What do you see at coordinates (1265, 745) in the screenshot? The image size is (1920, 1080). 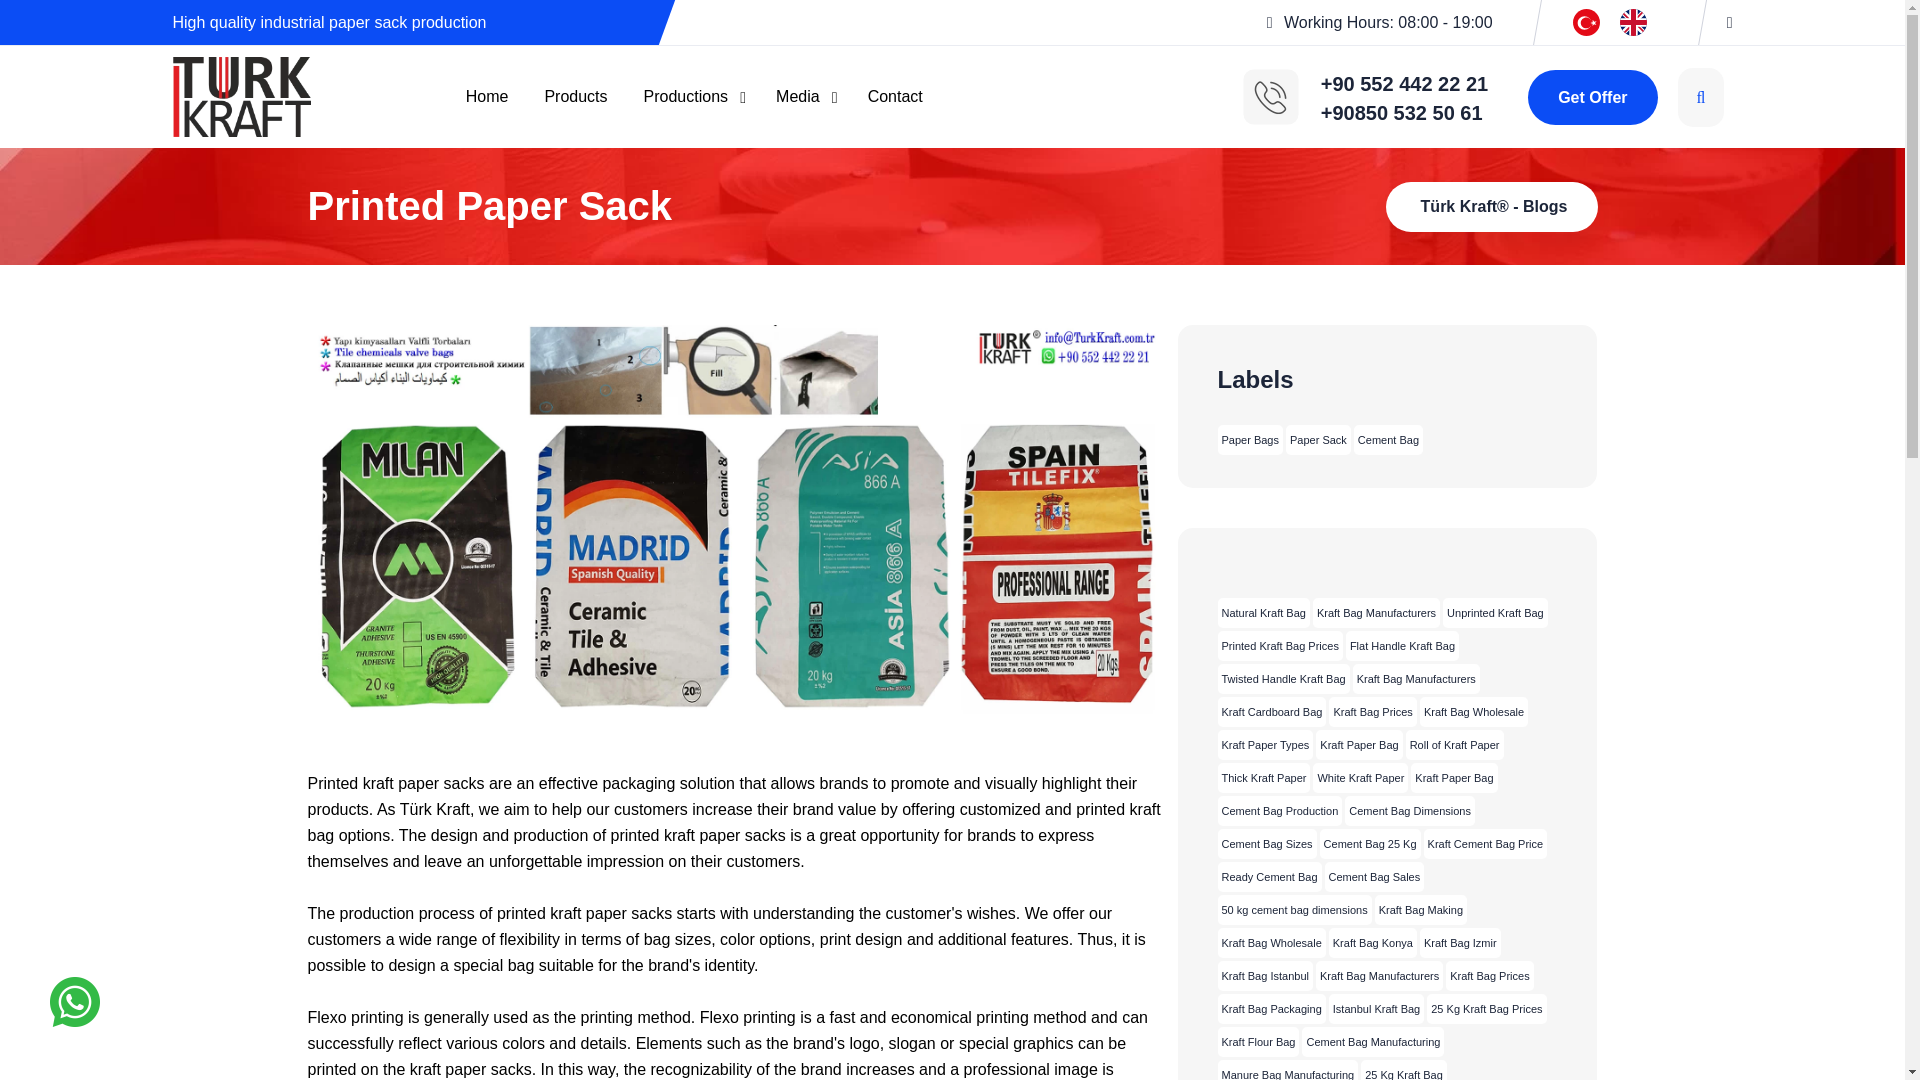 I see `Kraft Paper Types` at bounding box center [1265, 745].